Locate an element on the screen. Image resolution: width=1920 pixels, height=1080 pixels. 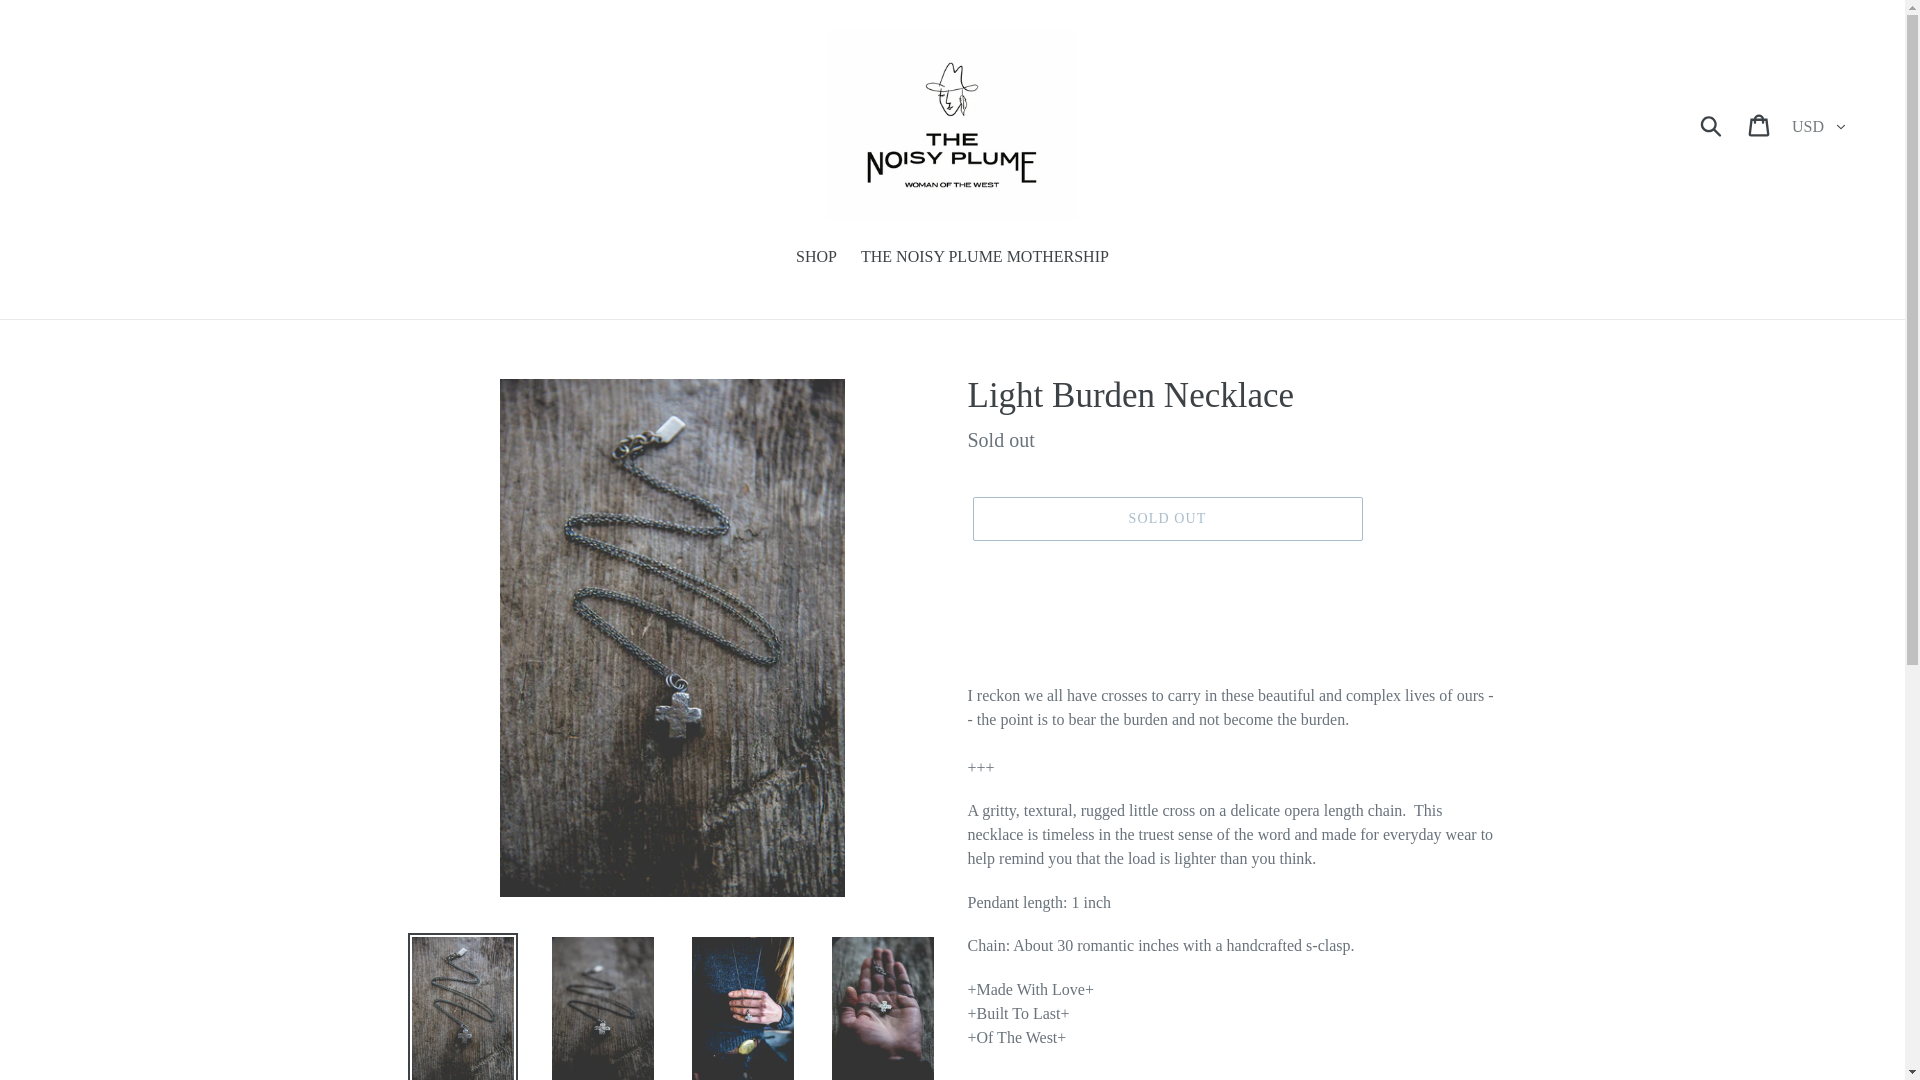
THE NOISY PLUME MOTHERSHIP is located at coordinates (984, 258).